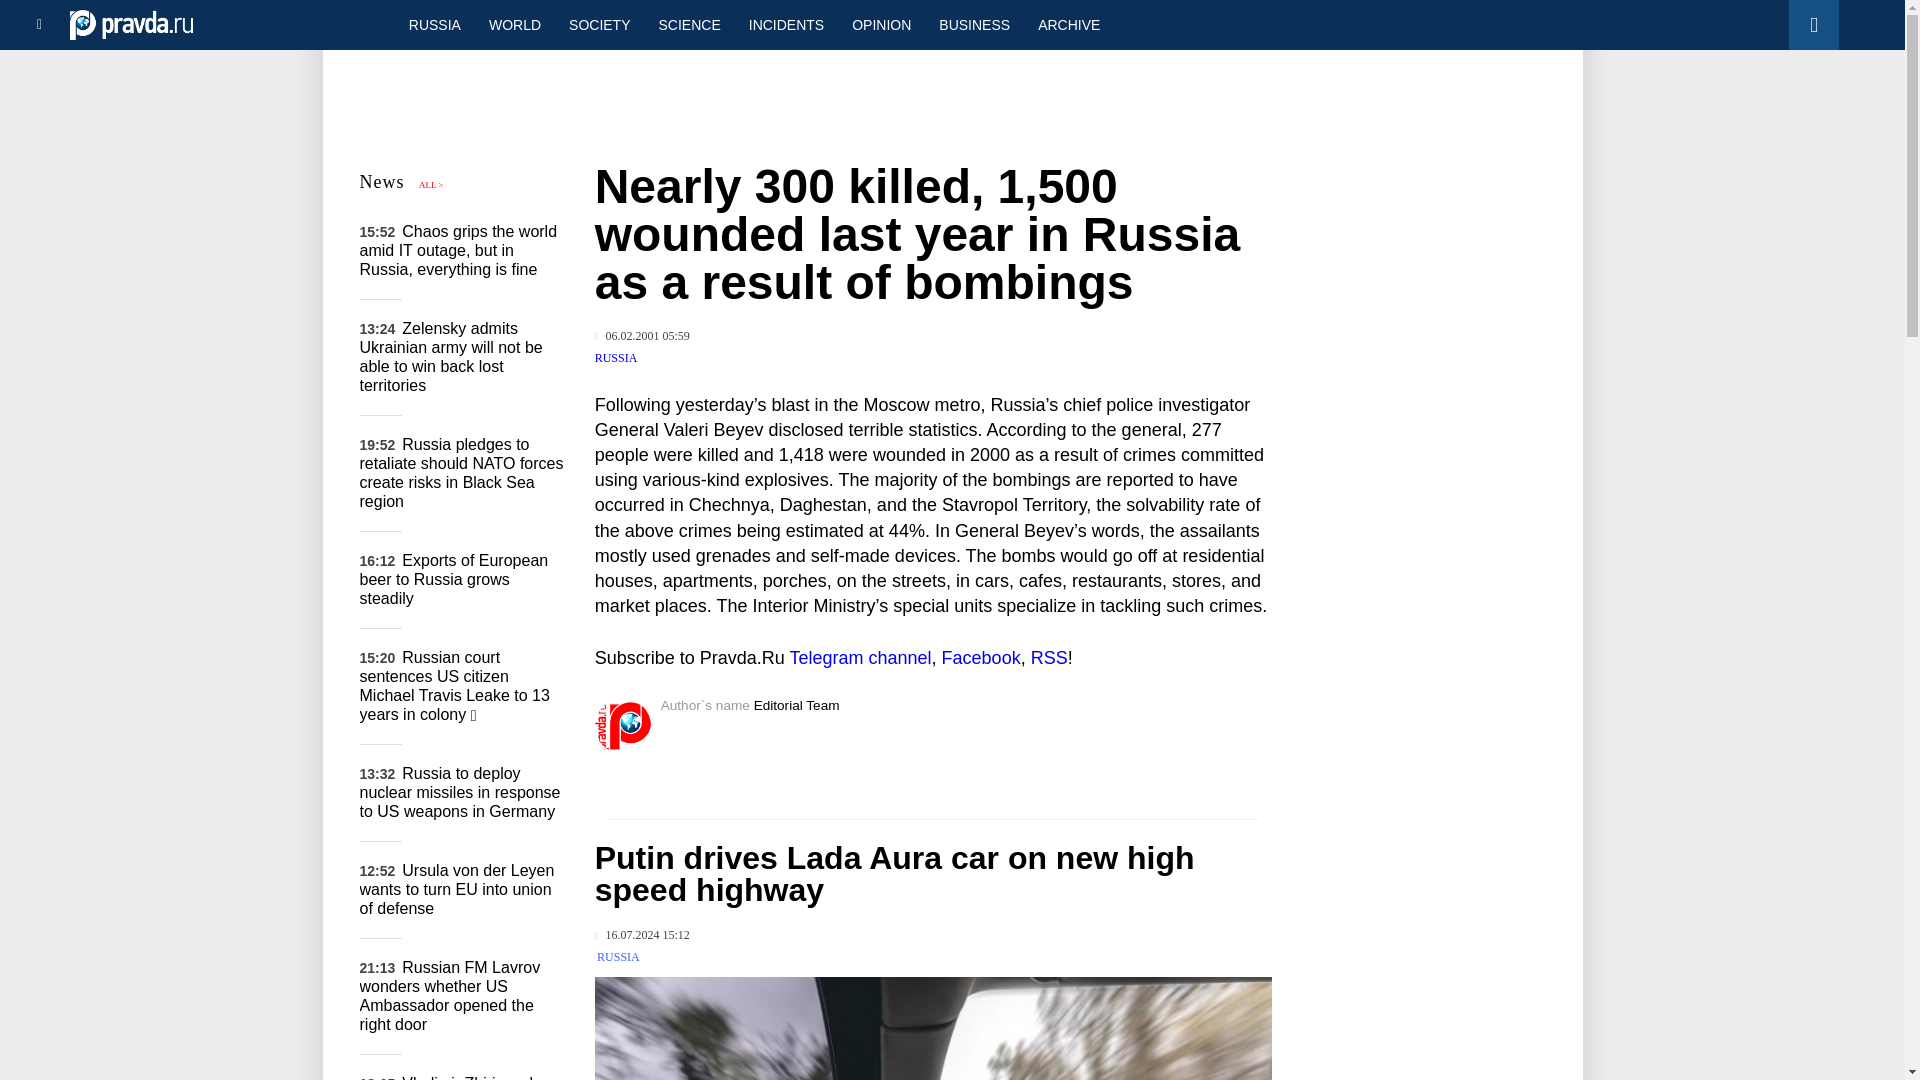 This screenshot has height=1080, width=1920. Describe the element at coordinates (974, 24) in the screenshot. I see `BUSINESS` at that location.